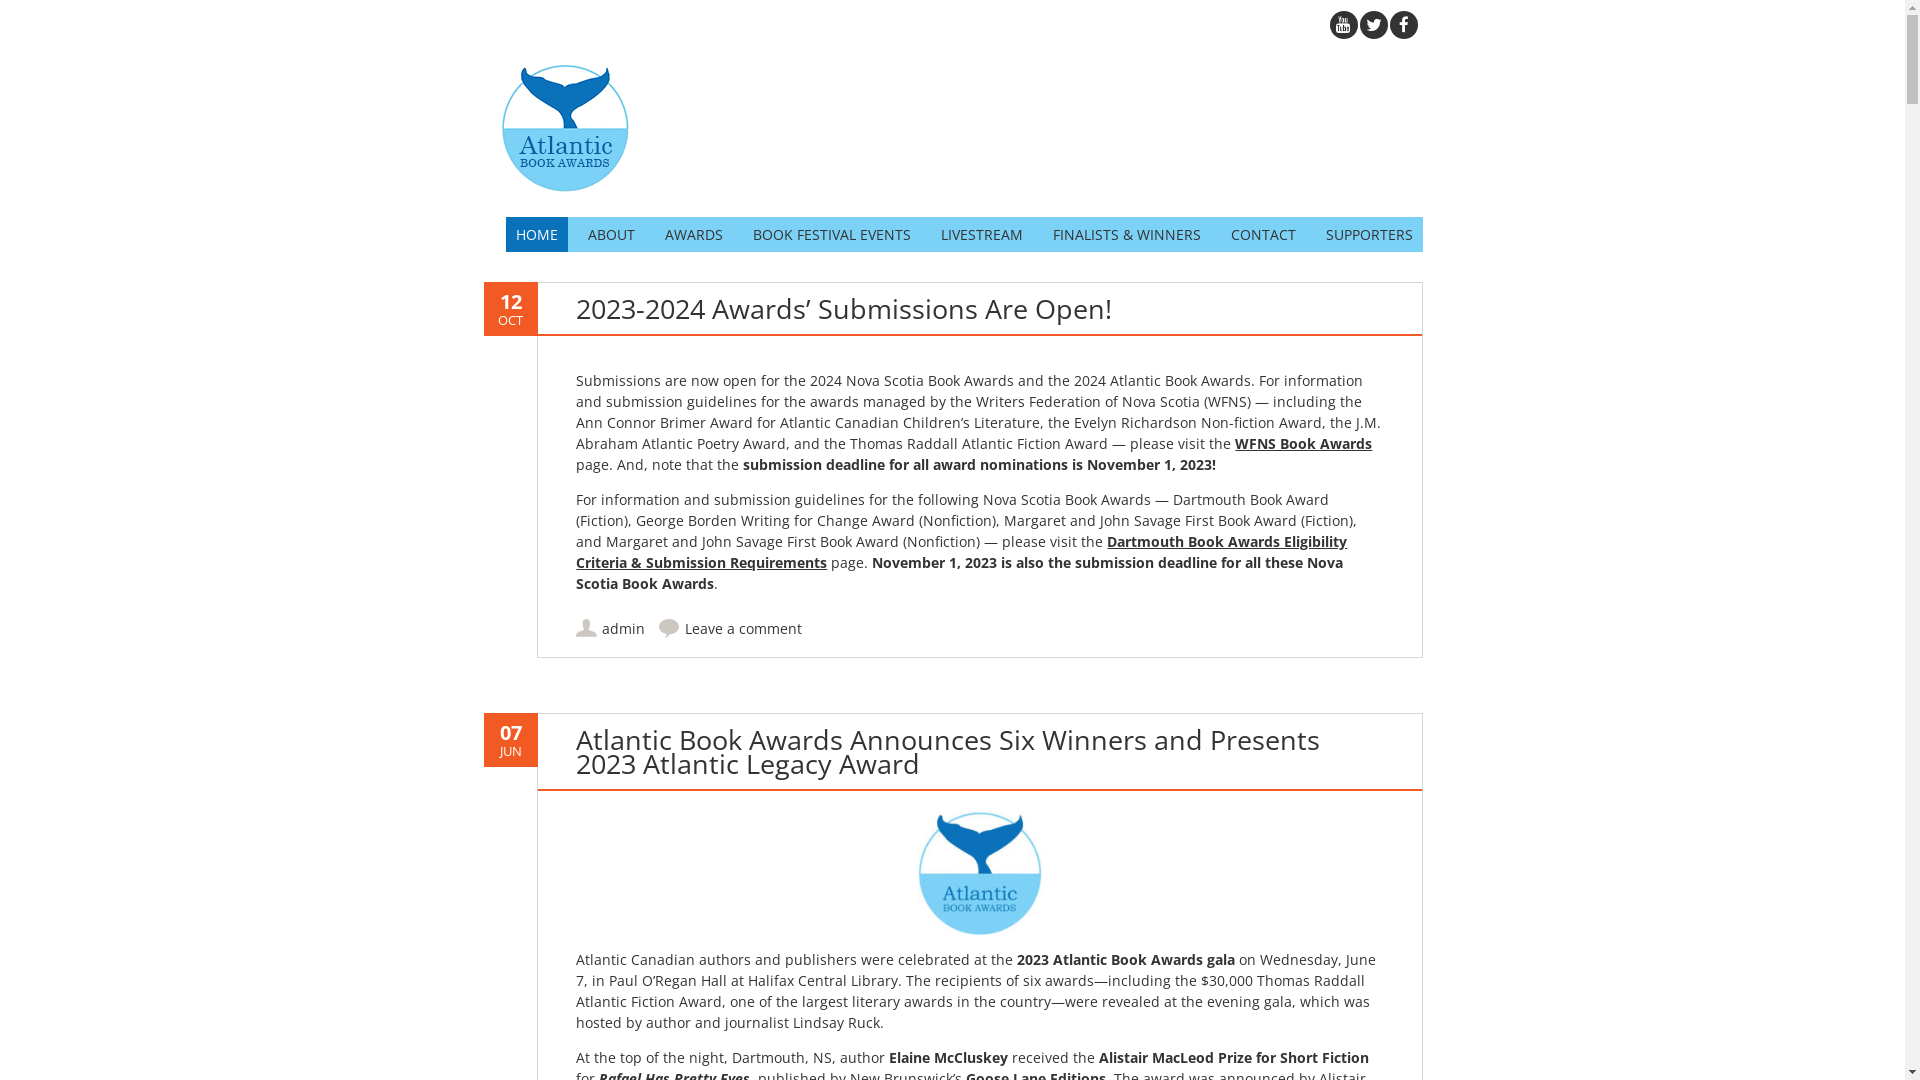 This screenshot has height=1080, width=1920. What do you see at coordinates (1262, 234) in the screenshot?
I see `CONTACT` at bounding box center [1262, 234].